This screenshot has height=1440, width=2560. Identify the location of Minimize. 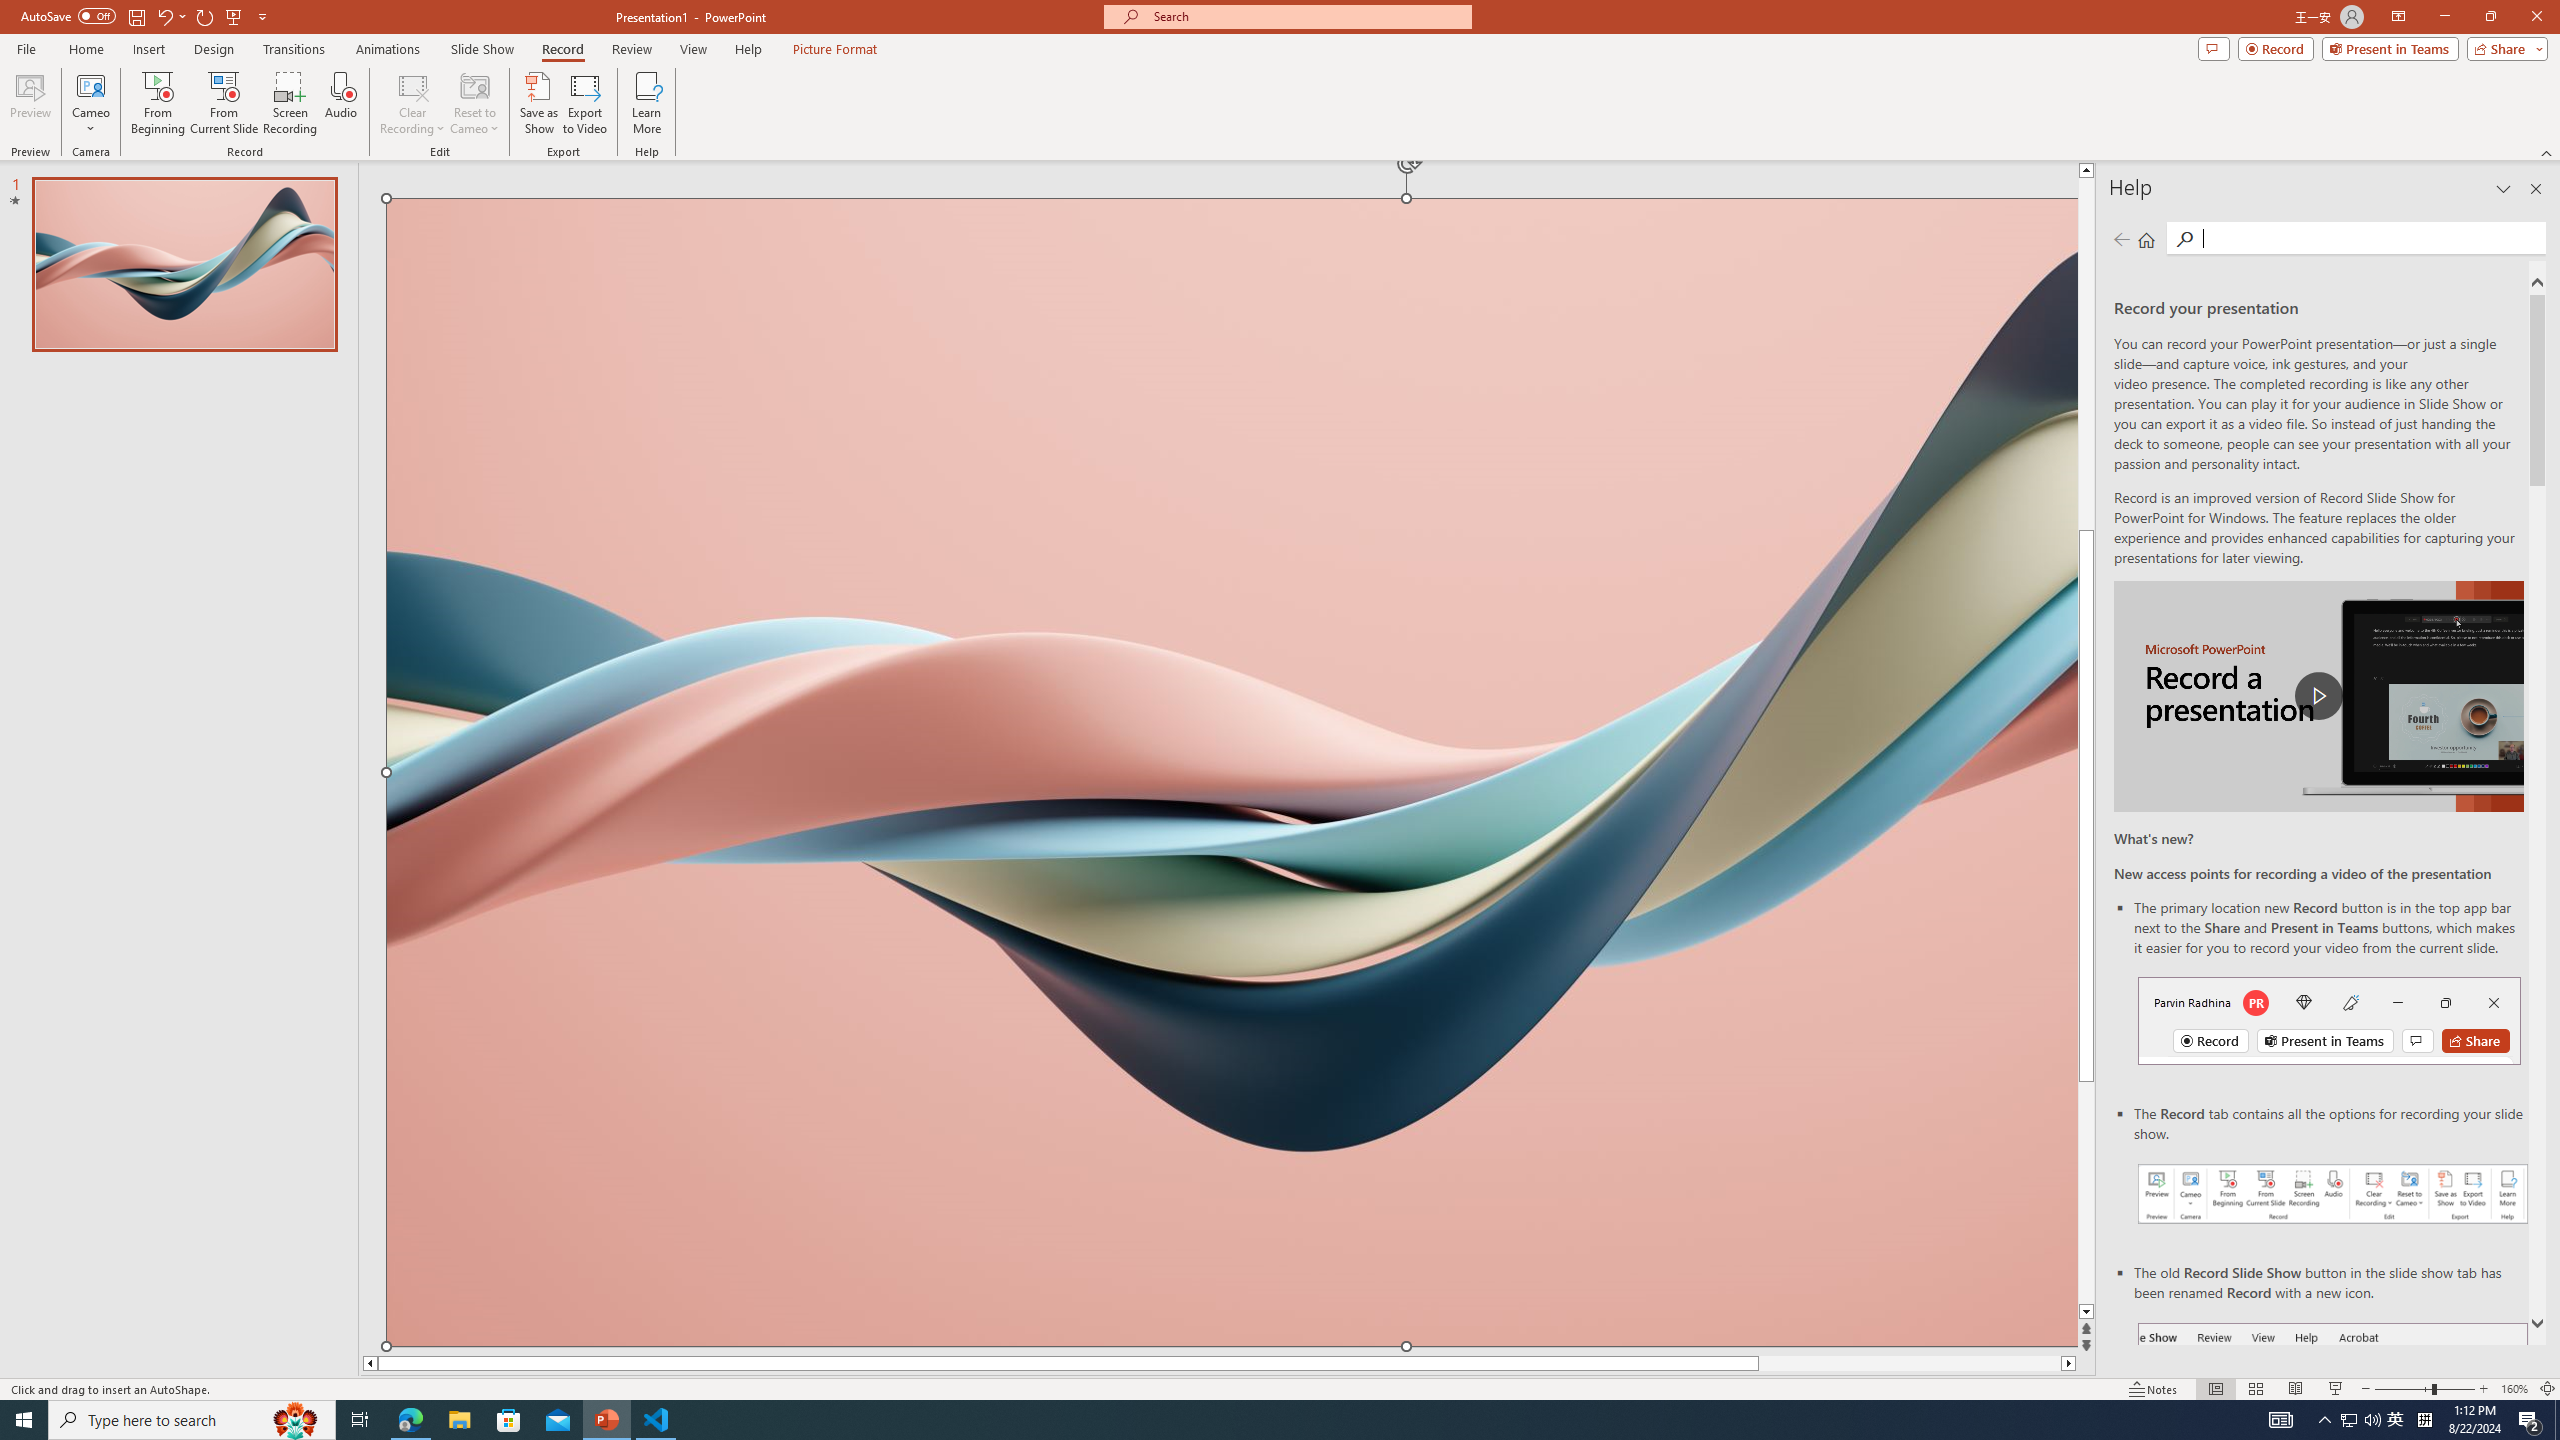
(2444, 17).